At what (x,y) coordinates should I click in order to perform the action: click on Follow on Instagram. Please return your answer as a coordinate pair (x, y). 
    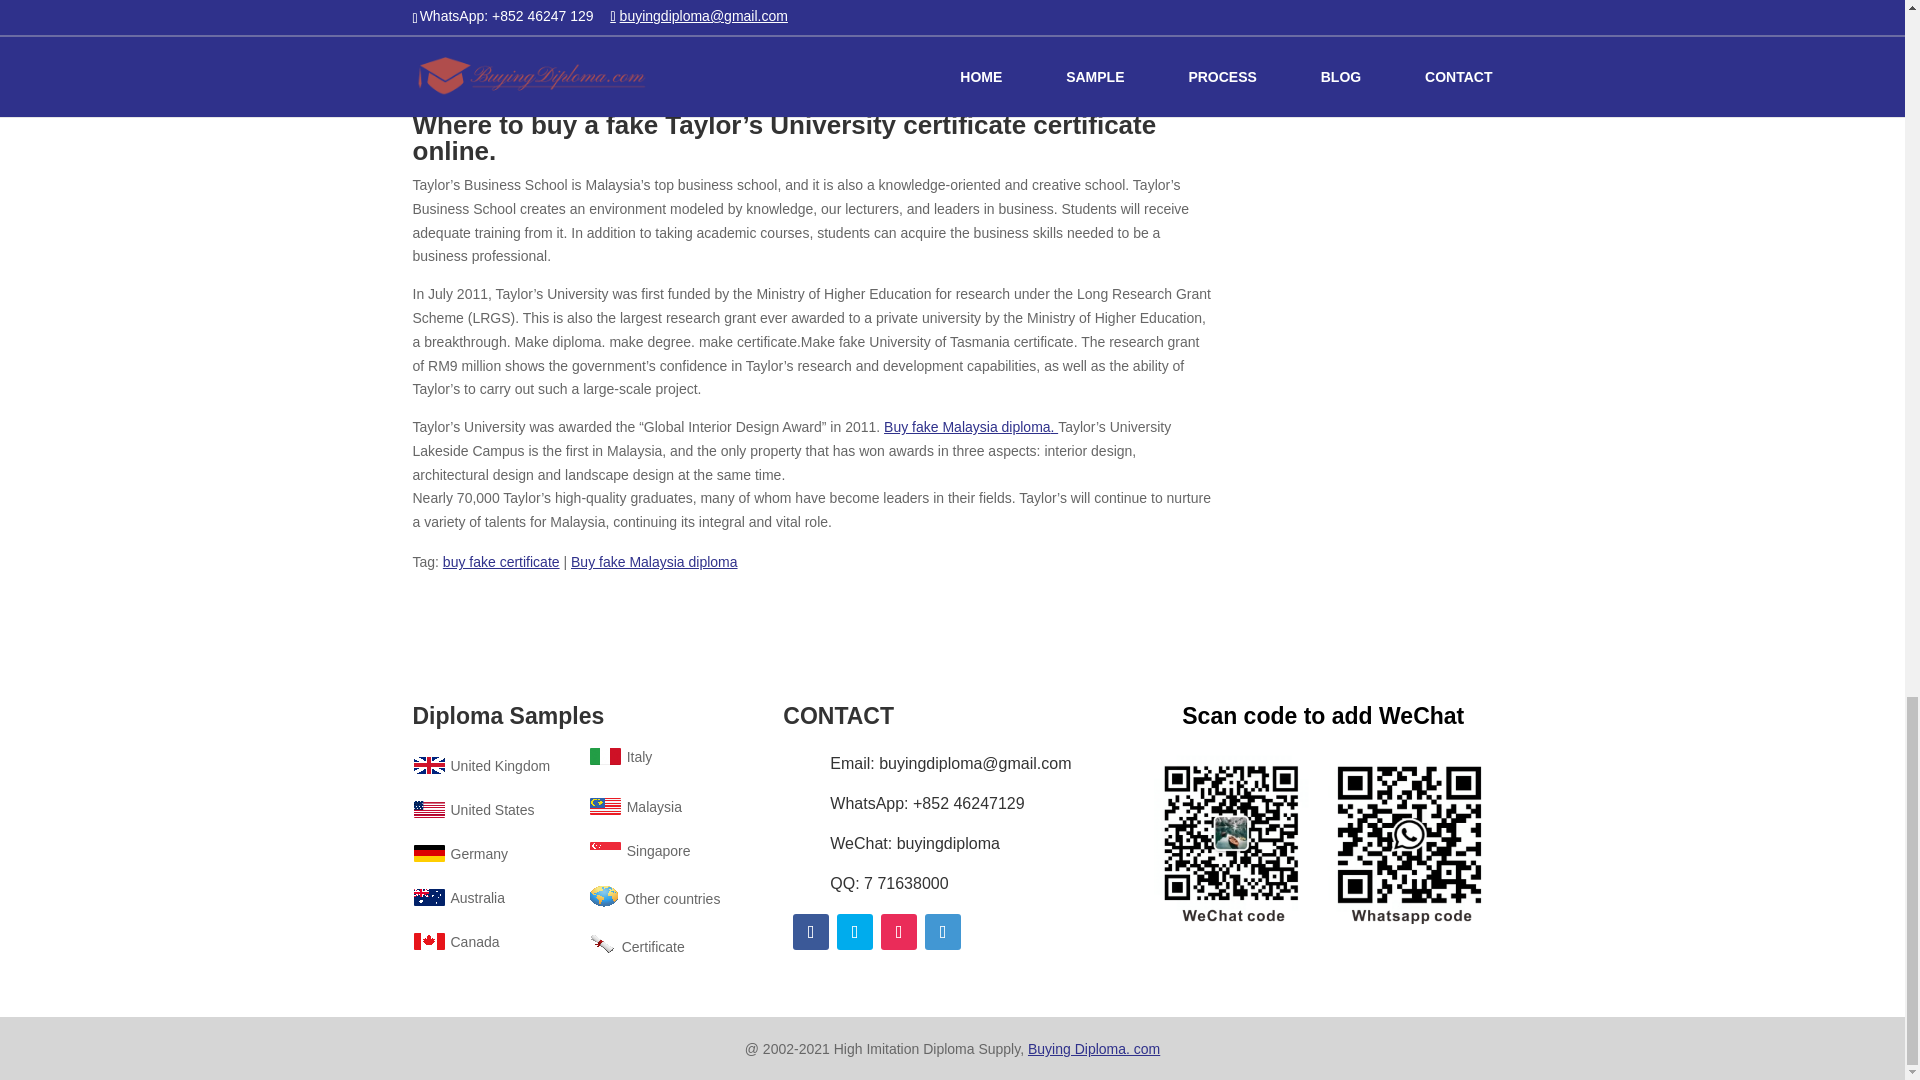
    Looking at the image, I should click on (899, 932).